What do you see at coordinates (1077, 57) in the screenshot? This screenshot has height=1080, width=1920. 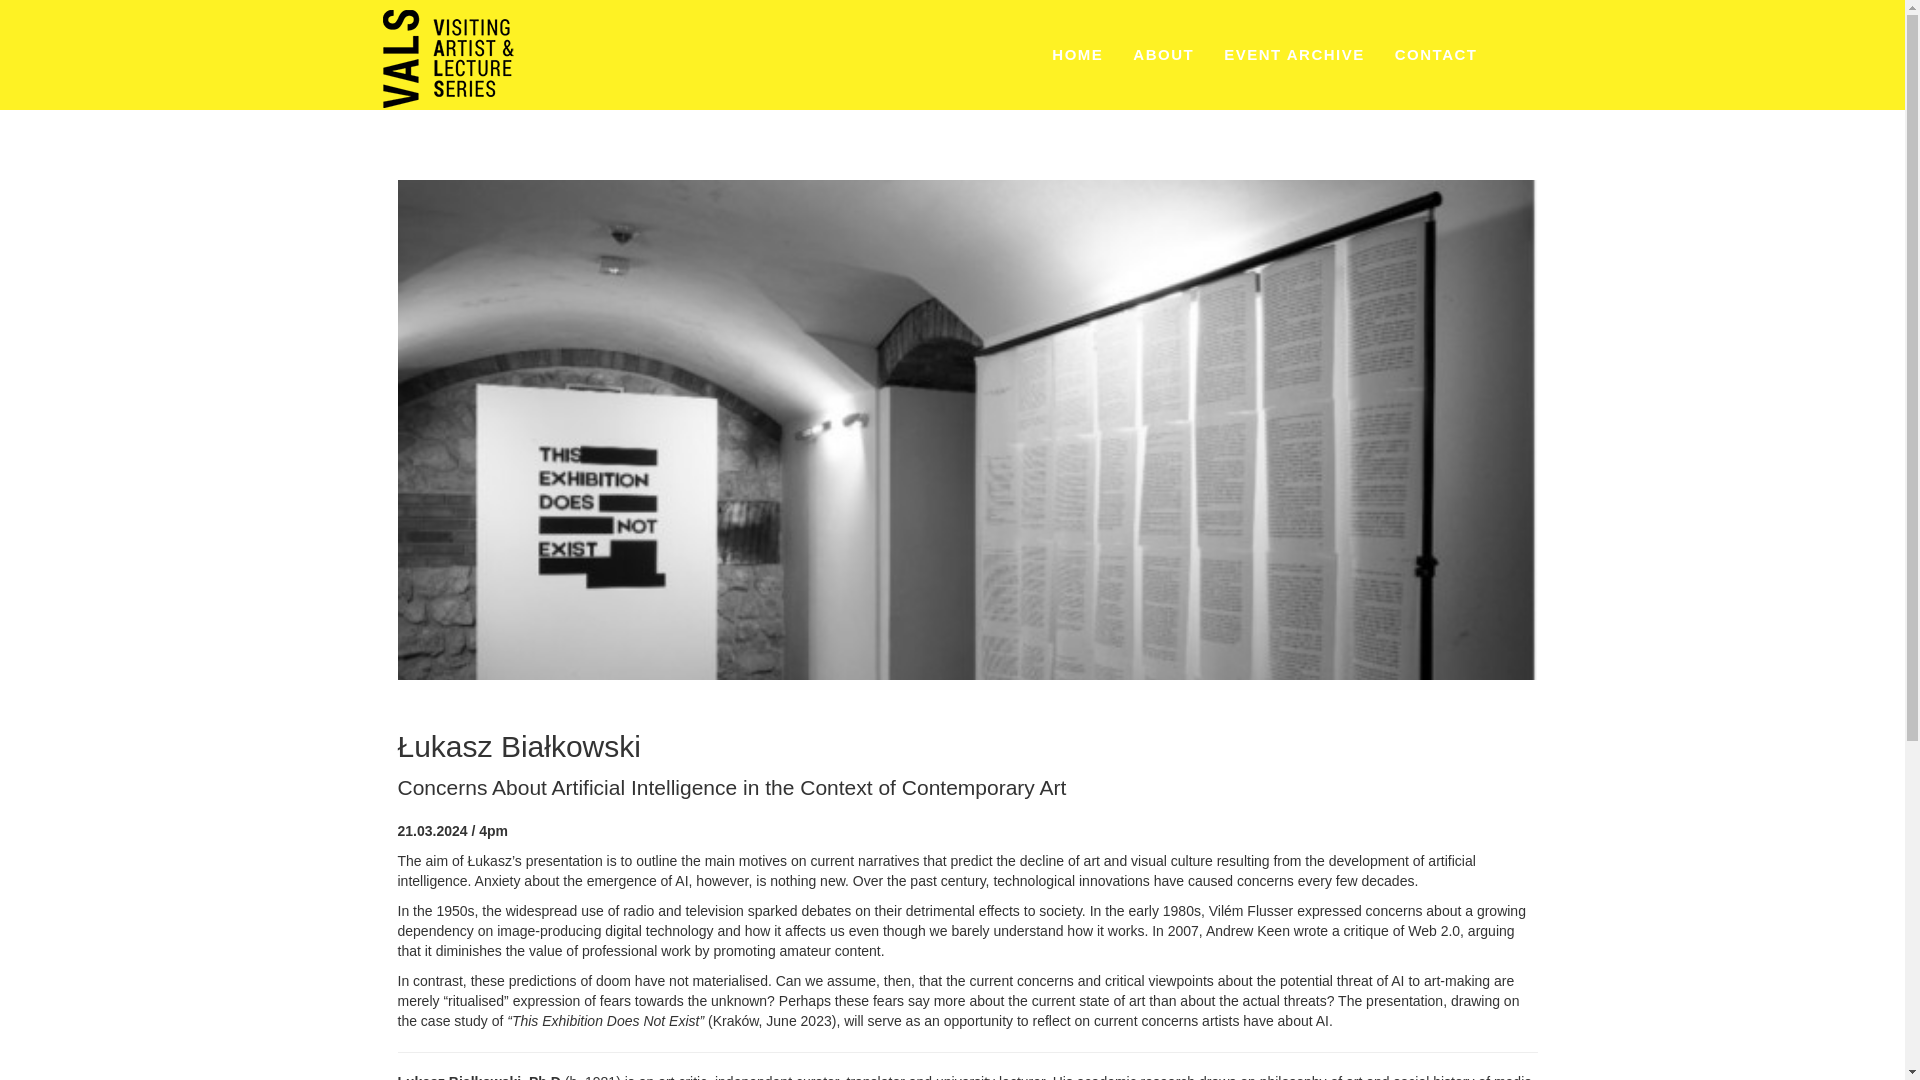 I see `HOME` at bounding box center [1077, 57].